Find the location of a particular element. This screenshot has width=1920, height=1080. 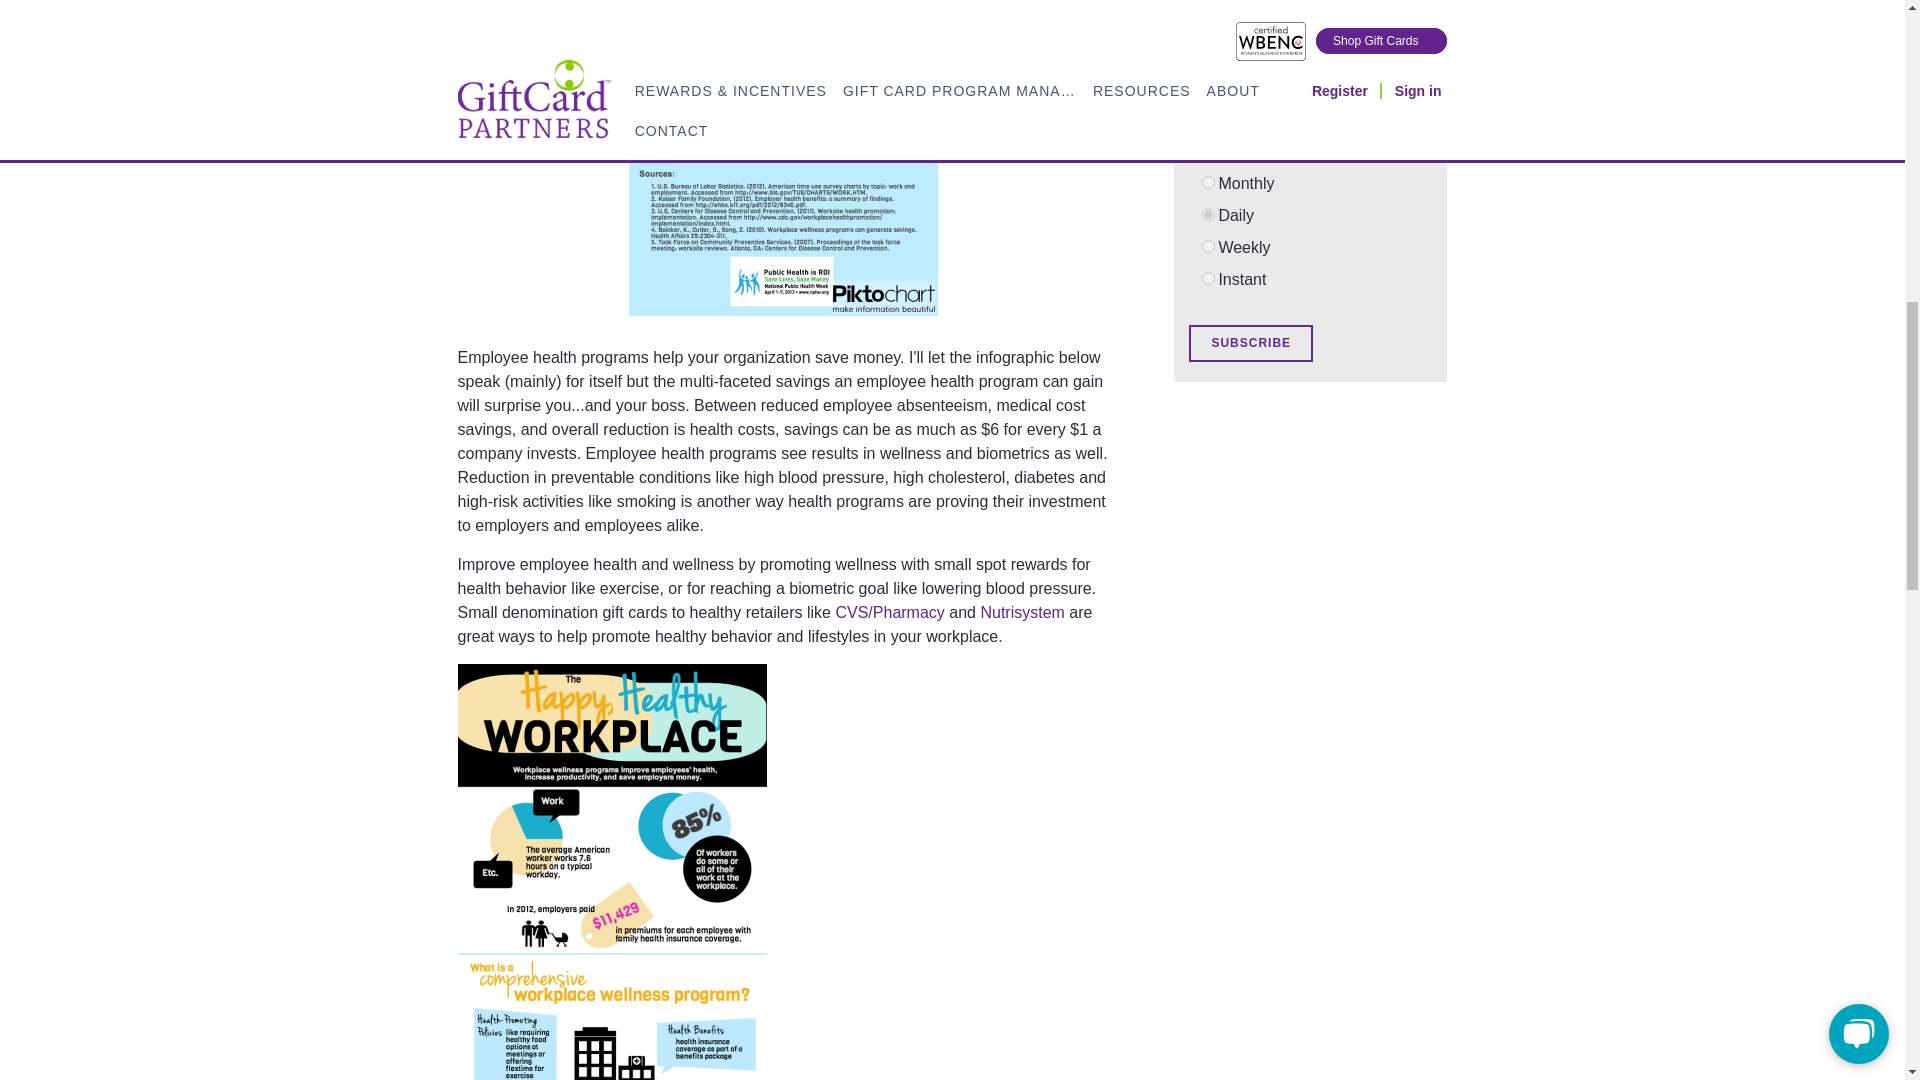

Subscribe is located at coordinates (1250, 343).